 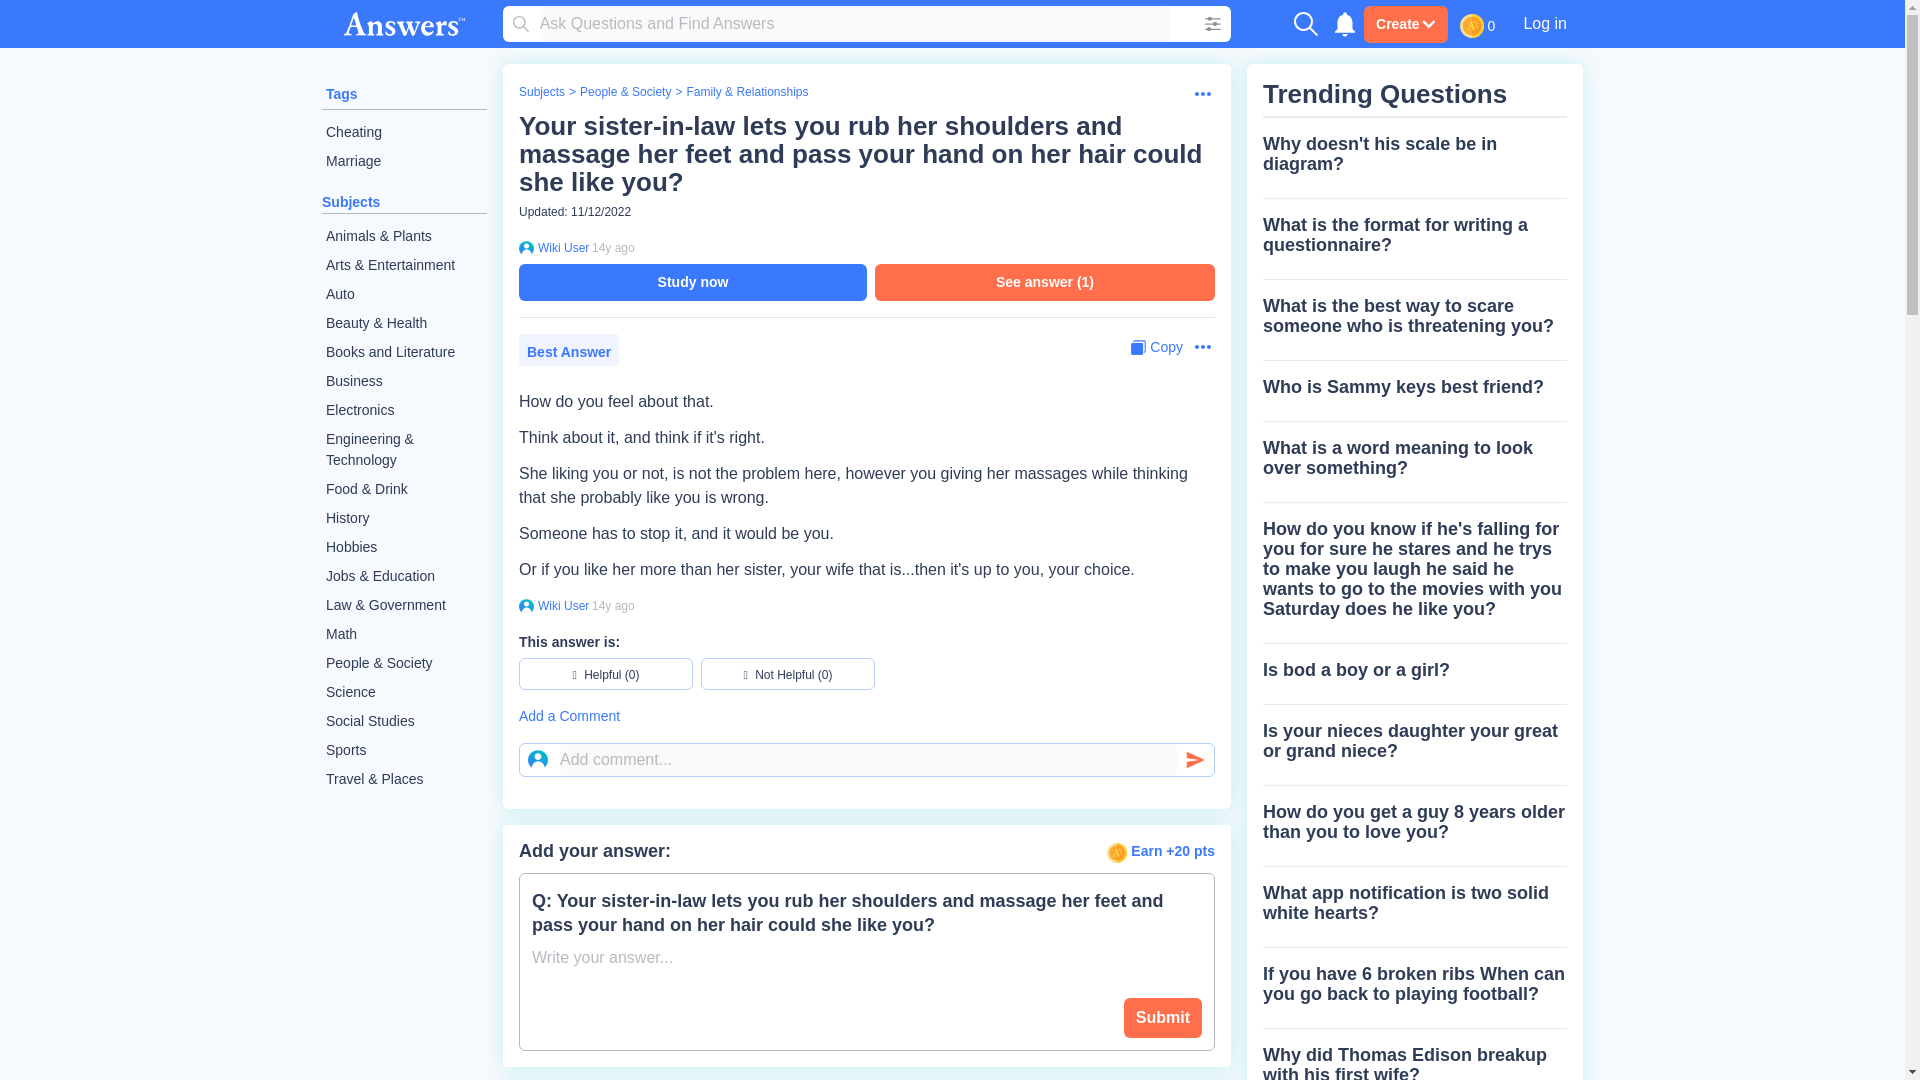 I want to click on 2010-05-03 16:16:19, so click(x=613, y=247).